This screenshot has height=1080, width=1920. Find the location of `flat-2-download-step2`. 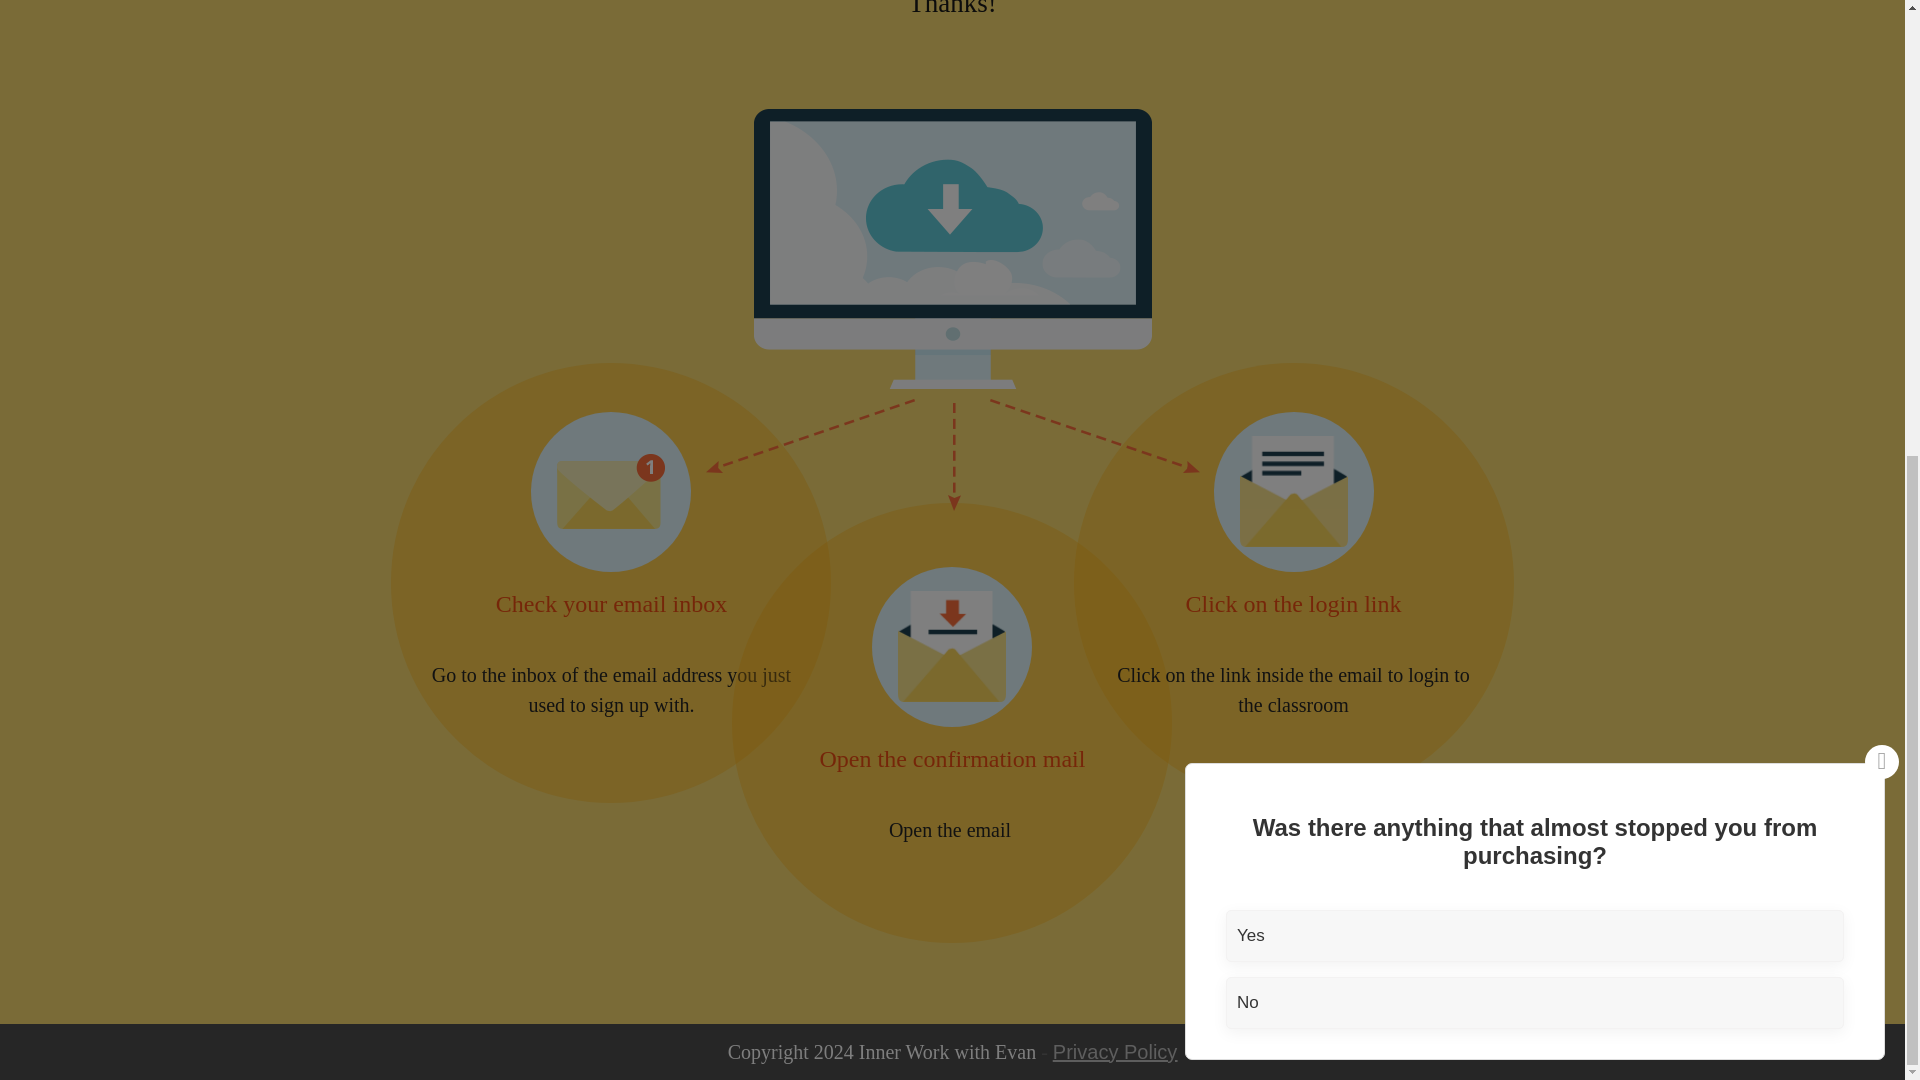

flat-2-download-step2 is located at coordinates (952, 645).